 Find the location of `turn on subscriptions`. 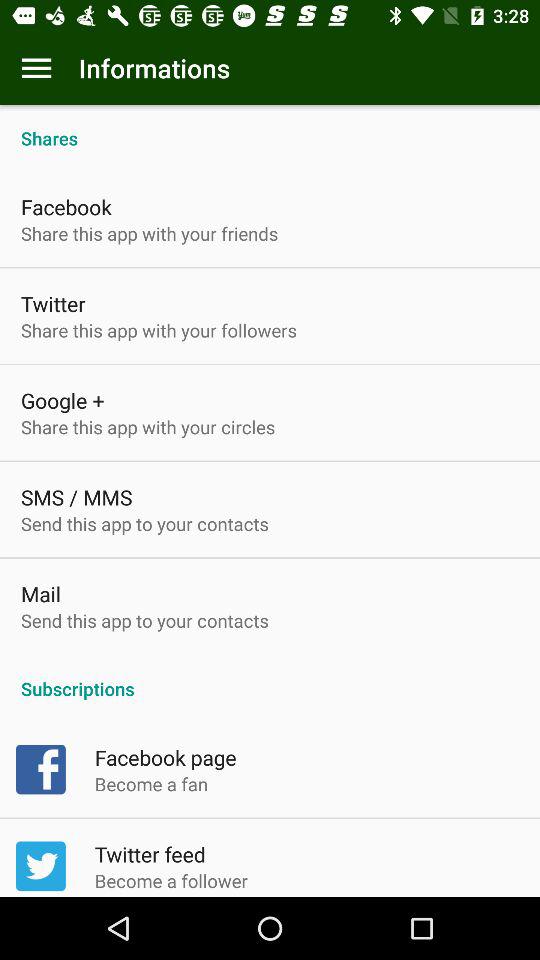

turn on subscriptions is located at coordinates (270, 678).